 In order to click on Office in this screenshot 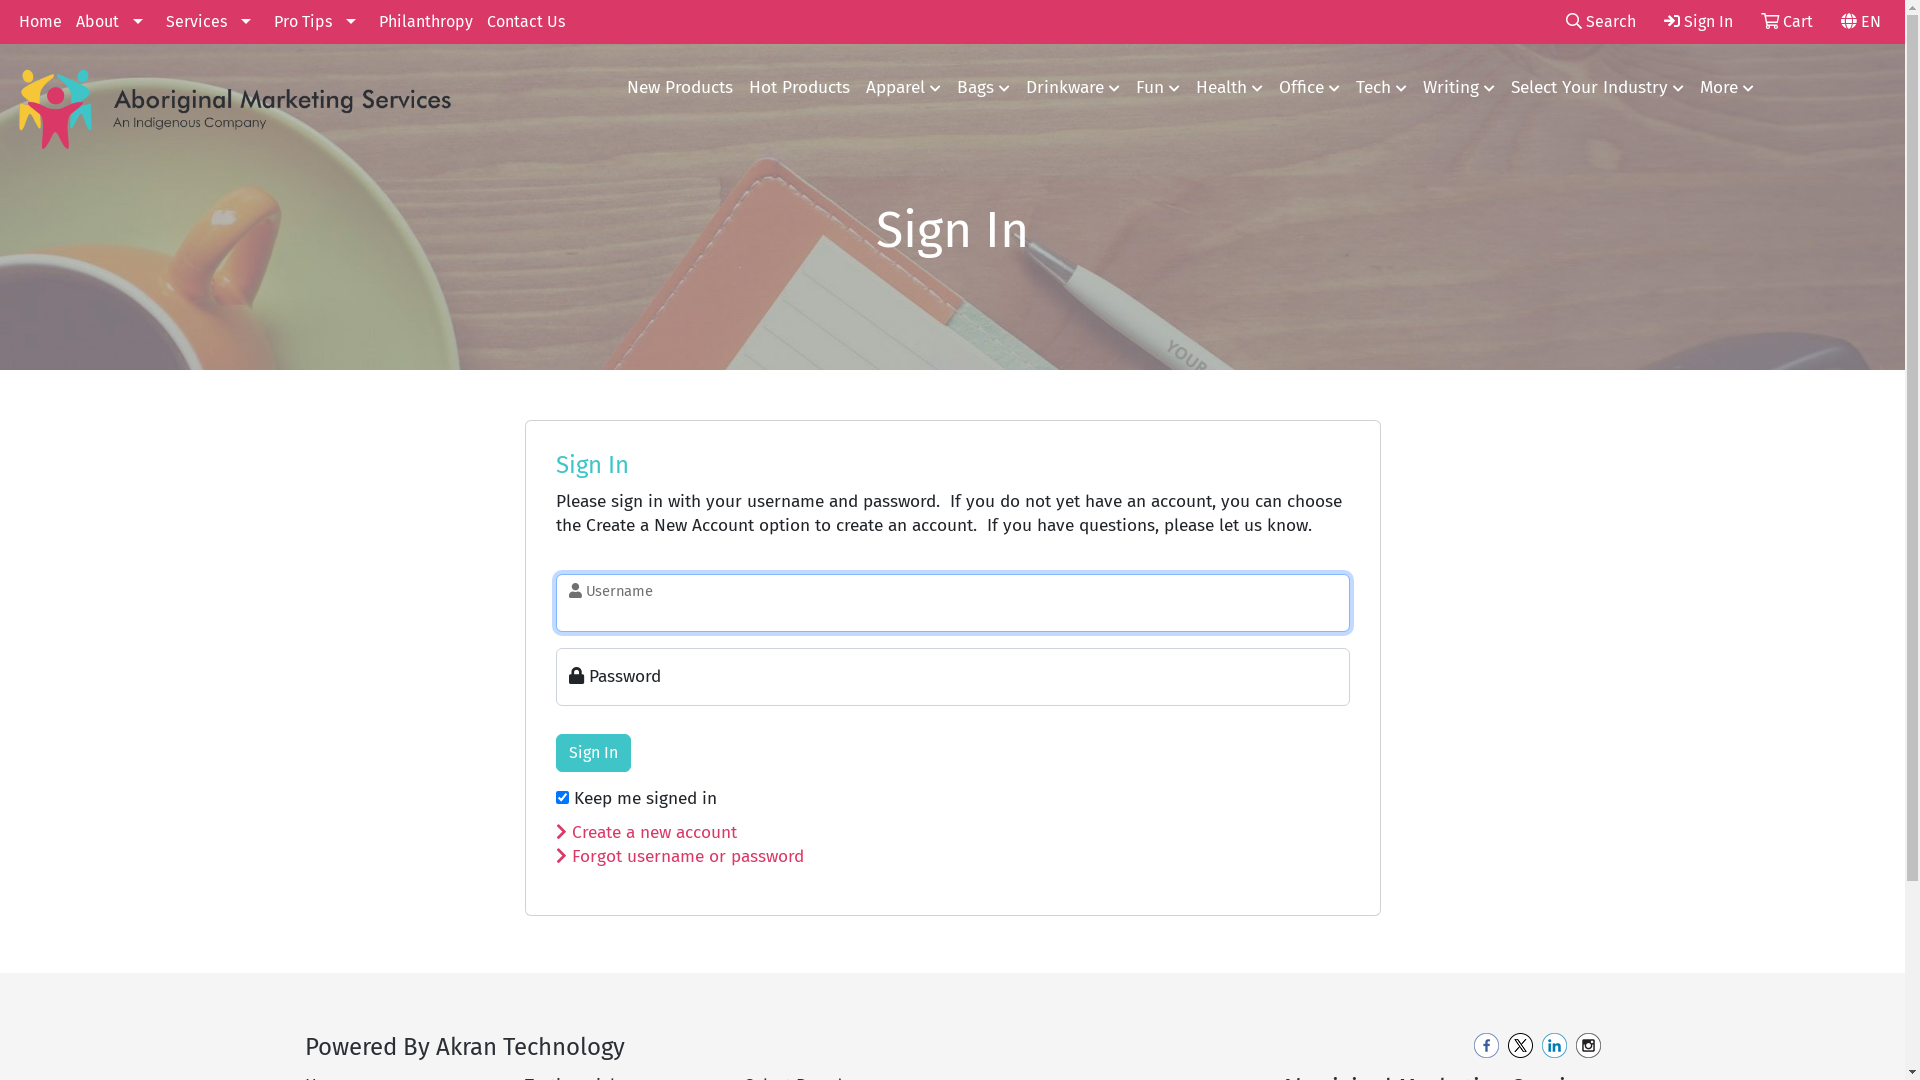, I will do `click(1310, 88)`.